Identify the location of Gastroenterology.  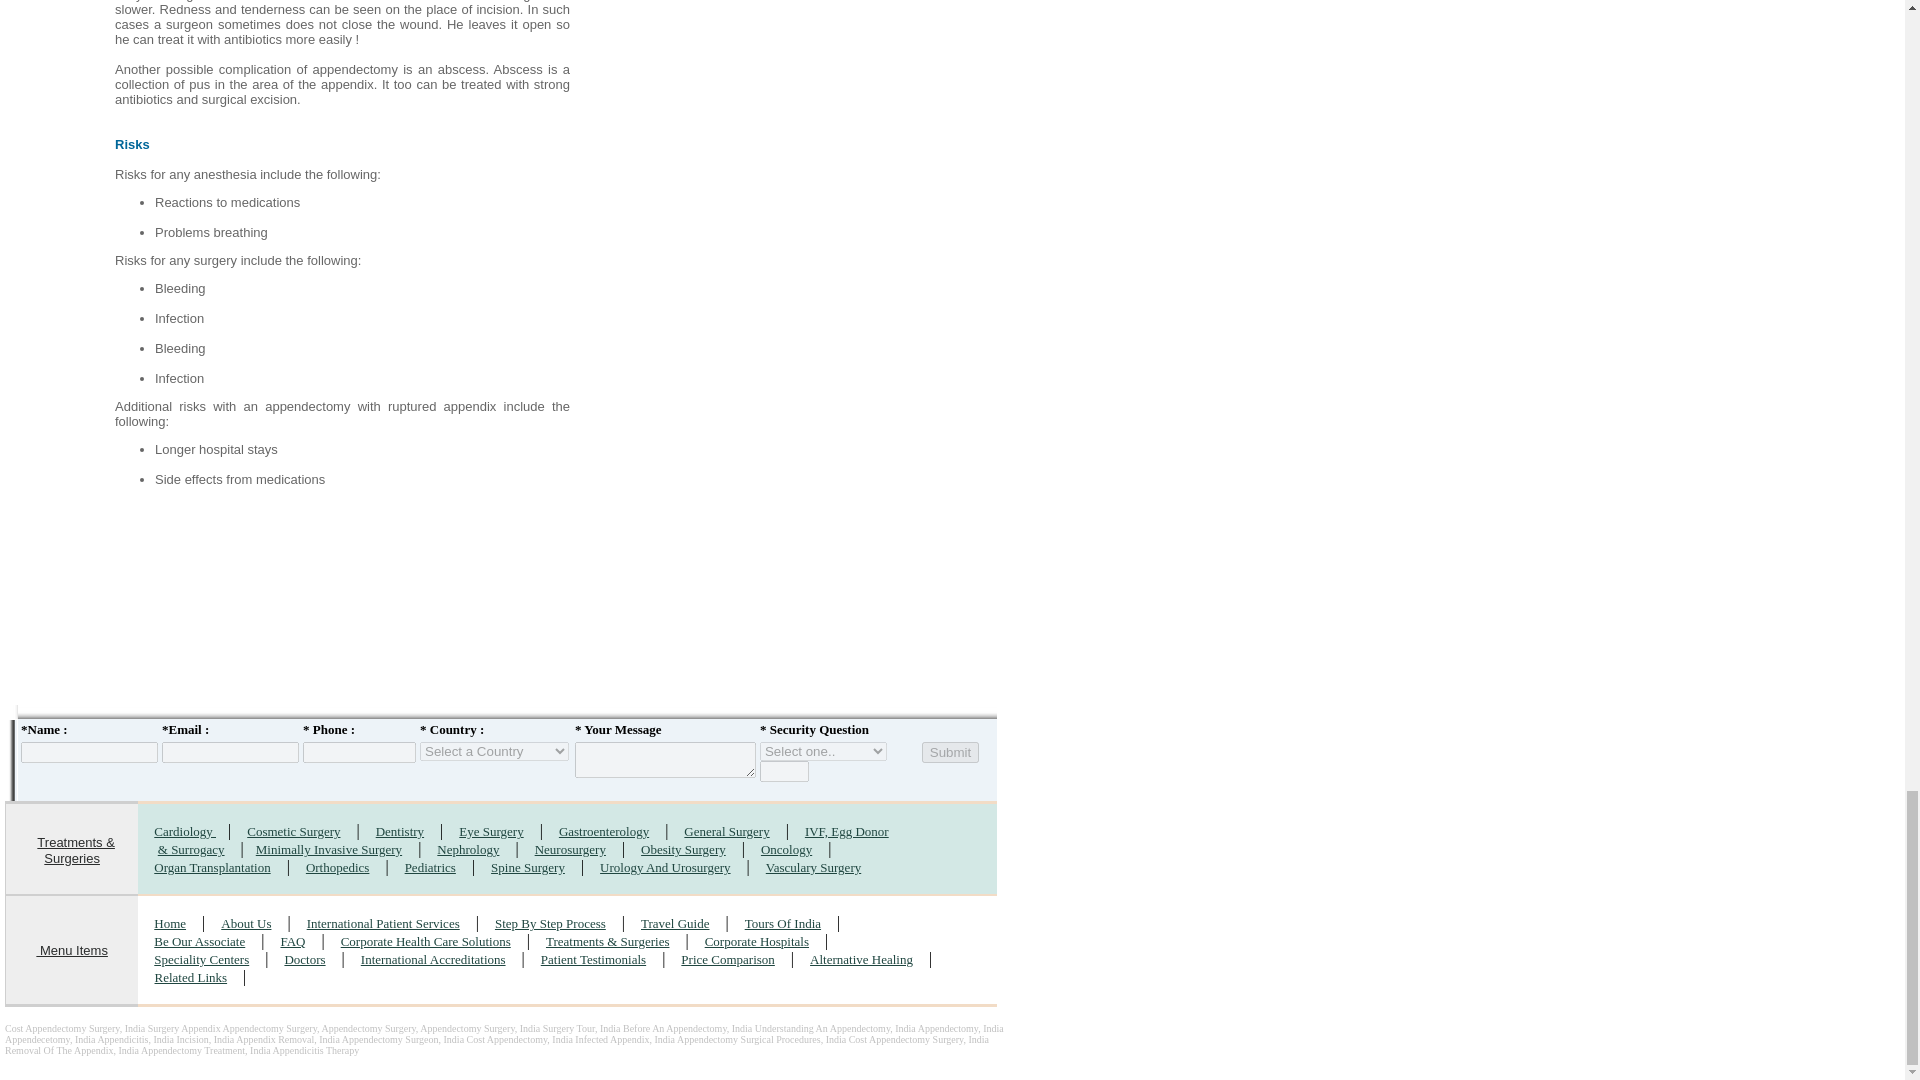
(603, 830).